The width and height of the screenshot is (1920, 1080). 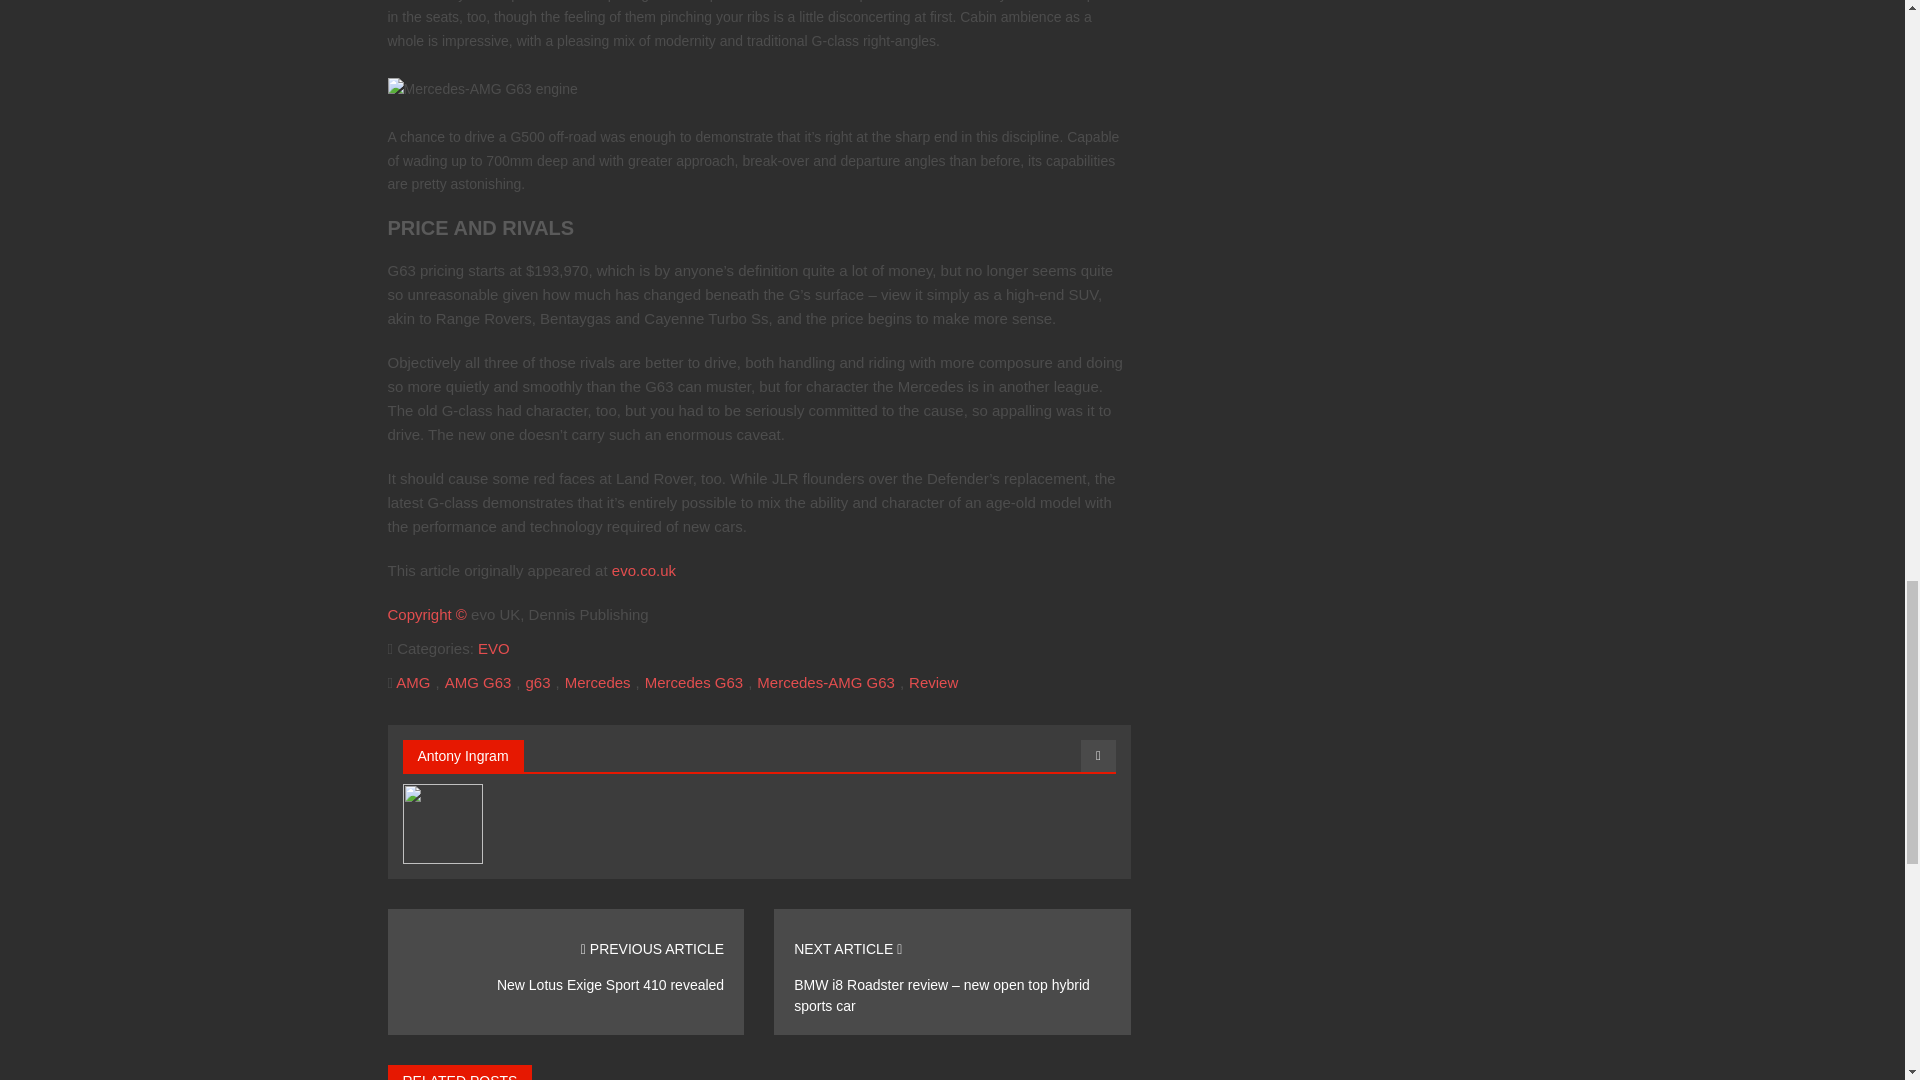 I want to click on Mercedes-AMG G63 engine, so click(x=482, y=89).